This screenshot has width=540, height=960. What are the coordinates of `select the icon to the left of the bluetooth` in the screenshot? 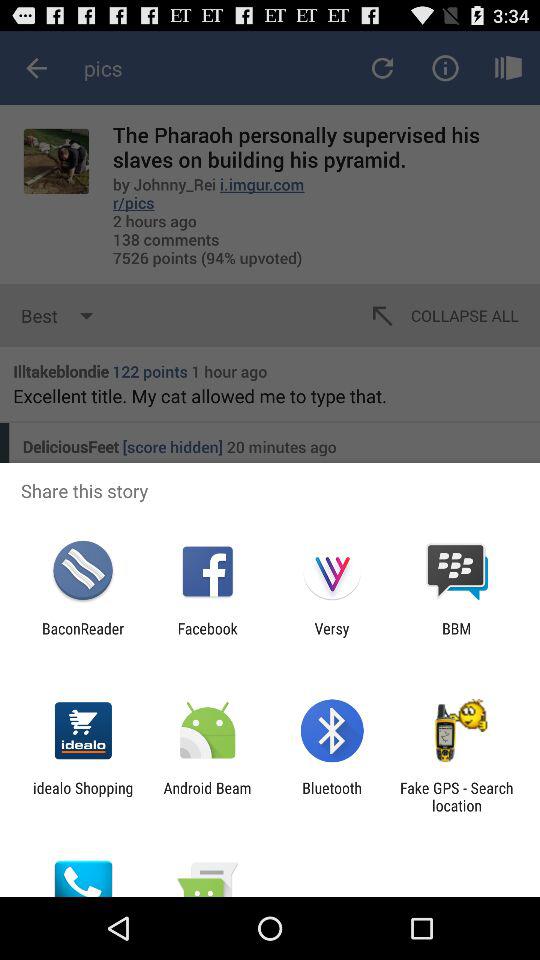 It's located at (207, 796).